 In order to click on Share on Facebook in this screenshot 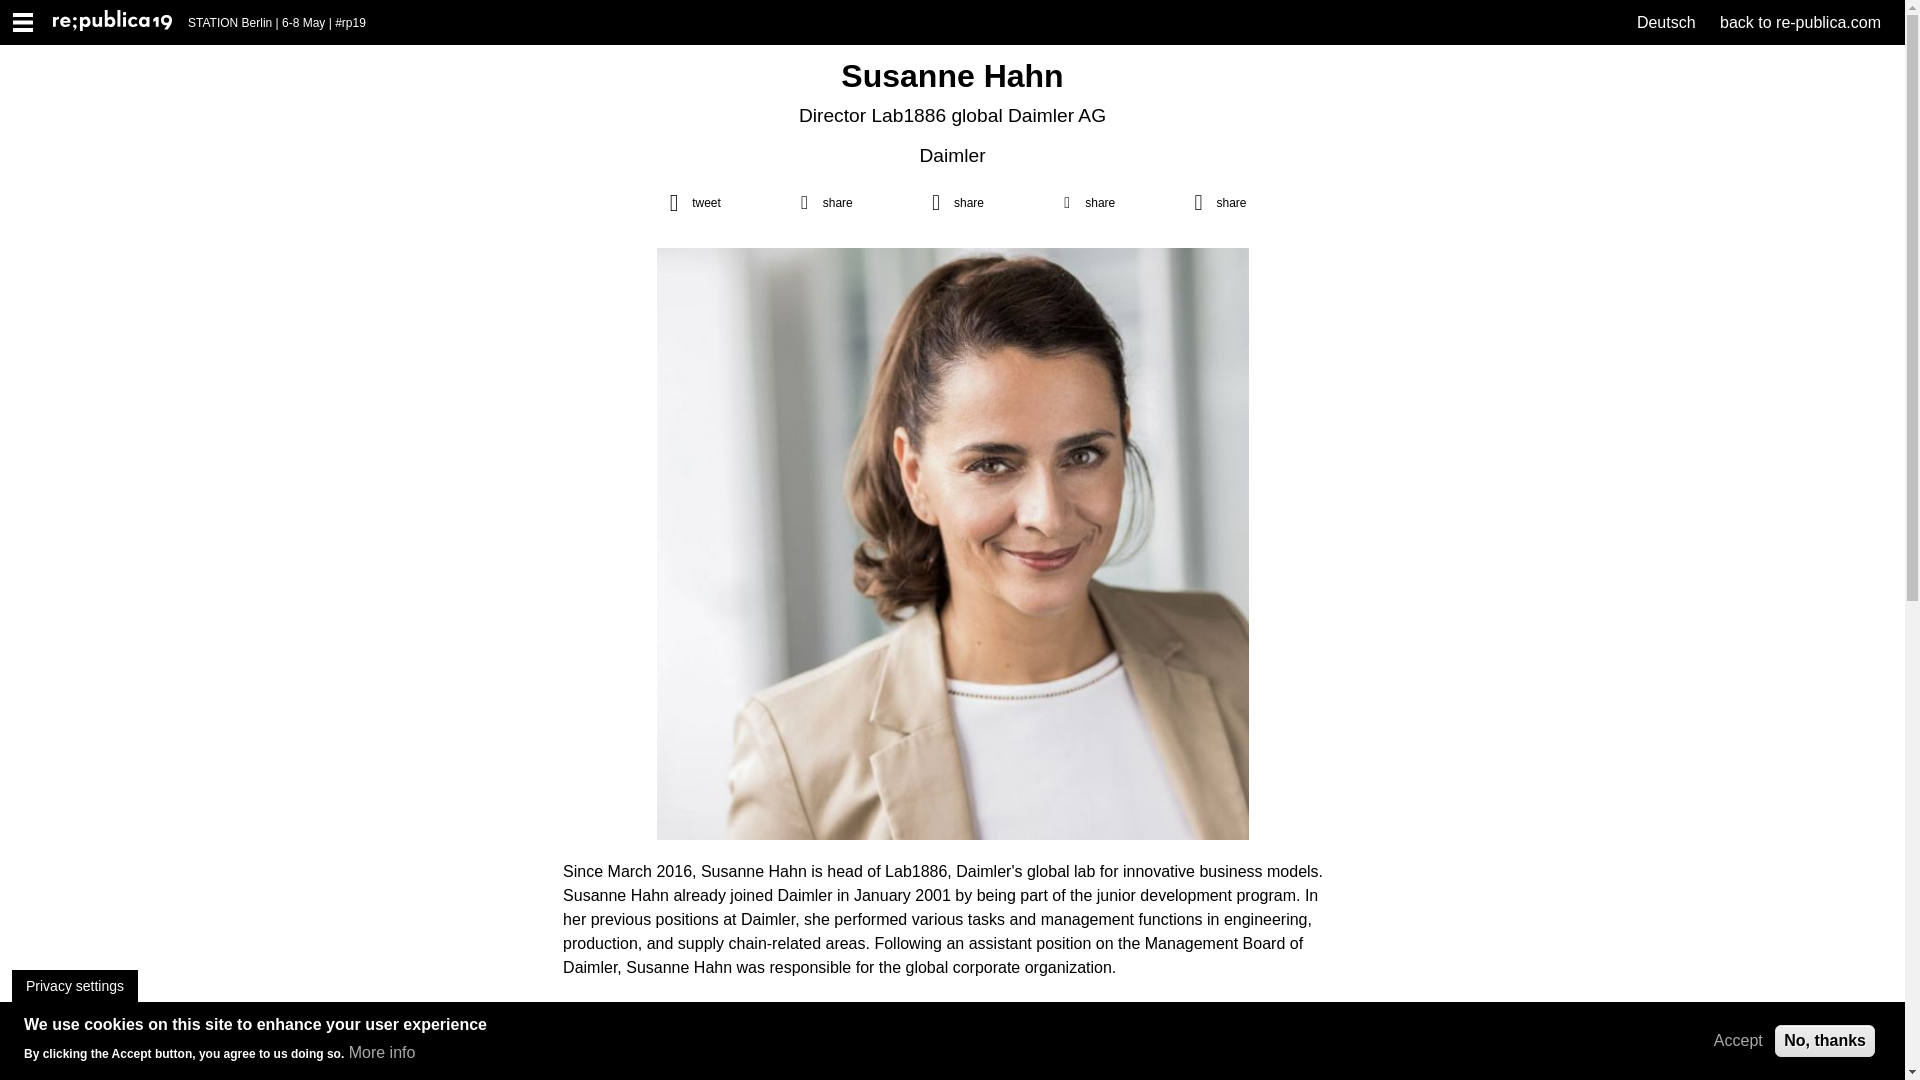, I will do `click(820, 202)`.